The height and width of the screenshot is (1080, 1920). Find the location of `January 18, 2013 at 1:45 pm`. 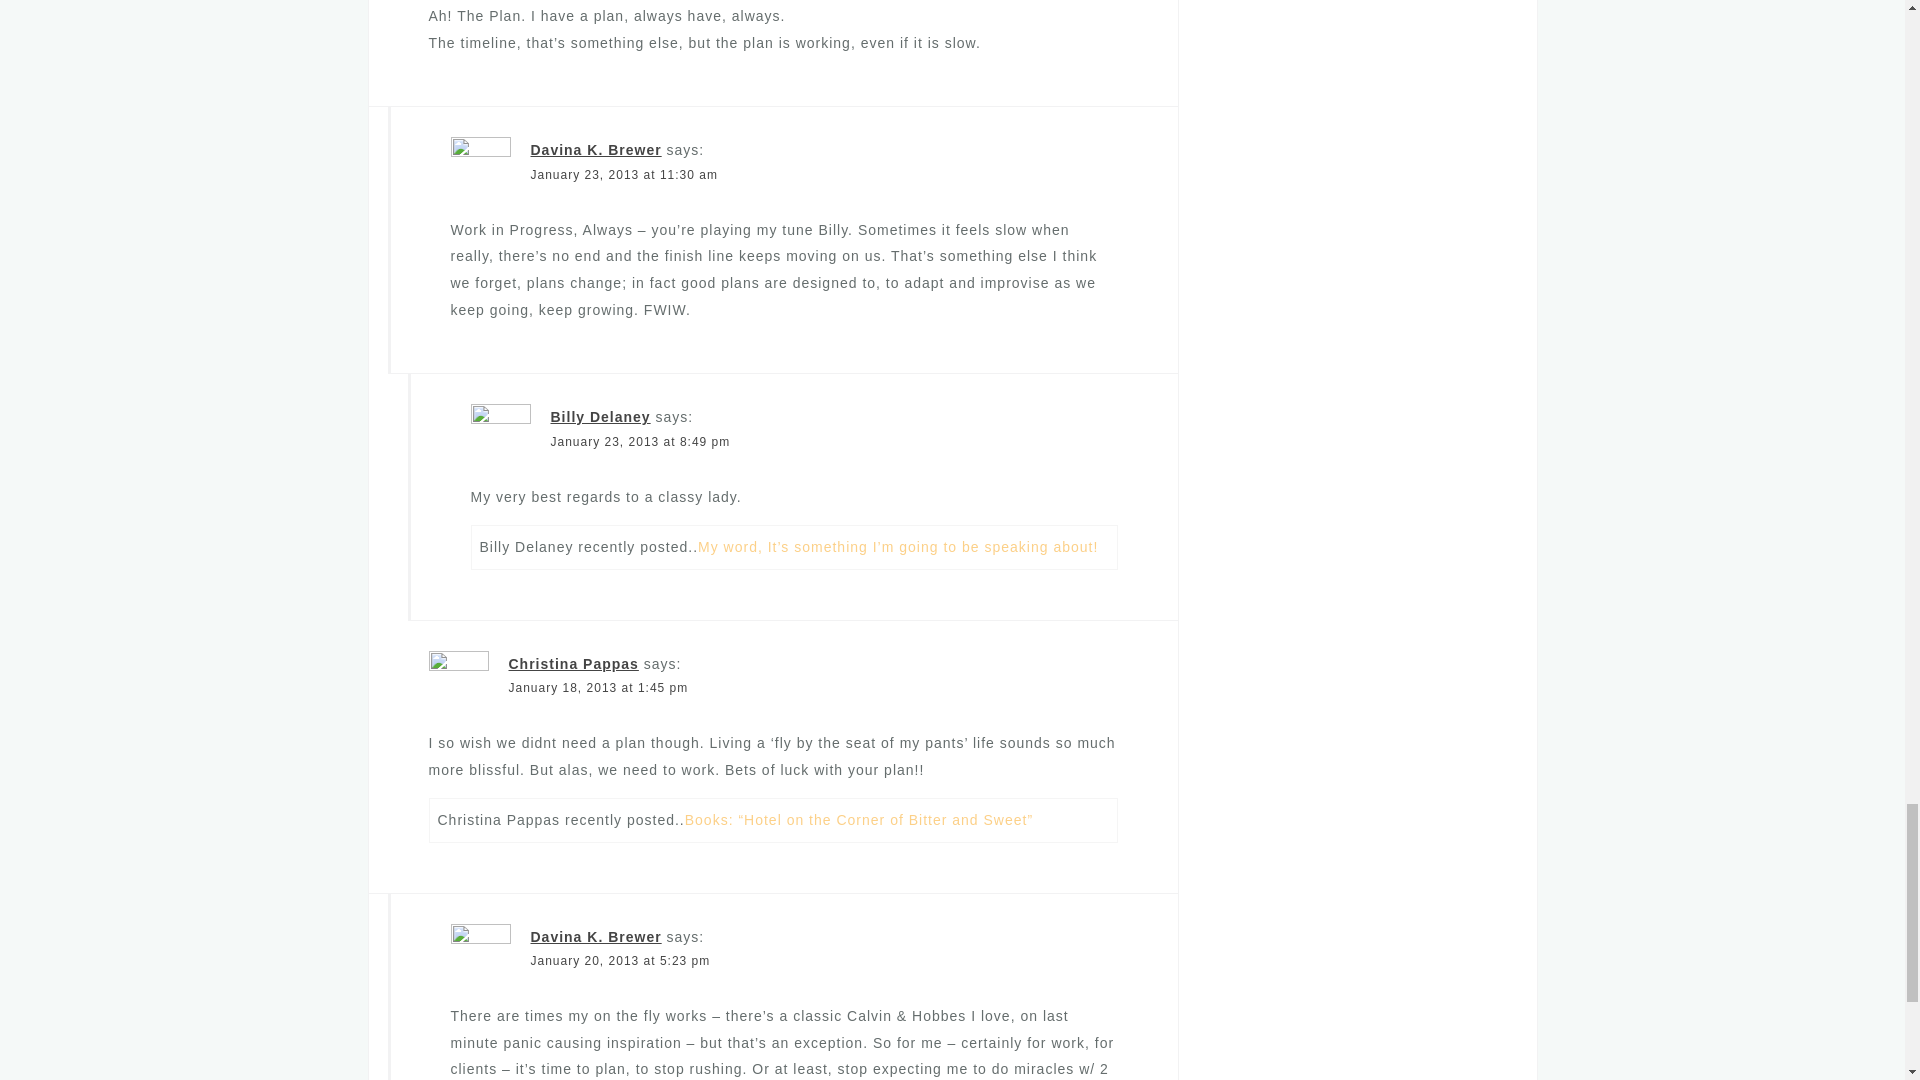

January 18, 2013 at 1:45 pm is located at coordinates (598, 688).